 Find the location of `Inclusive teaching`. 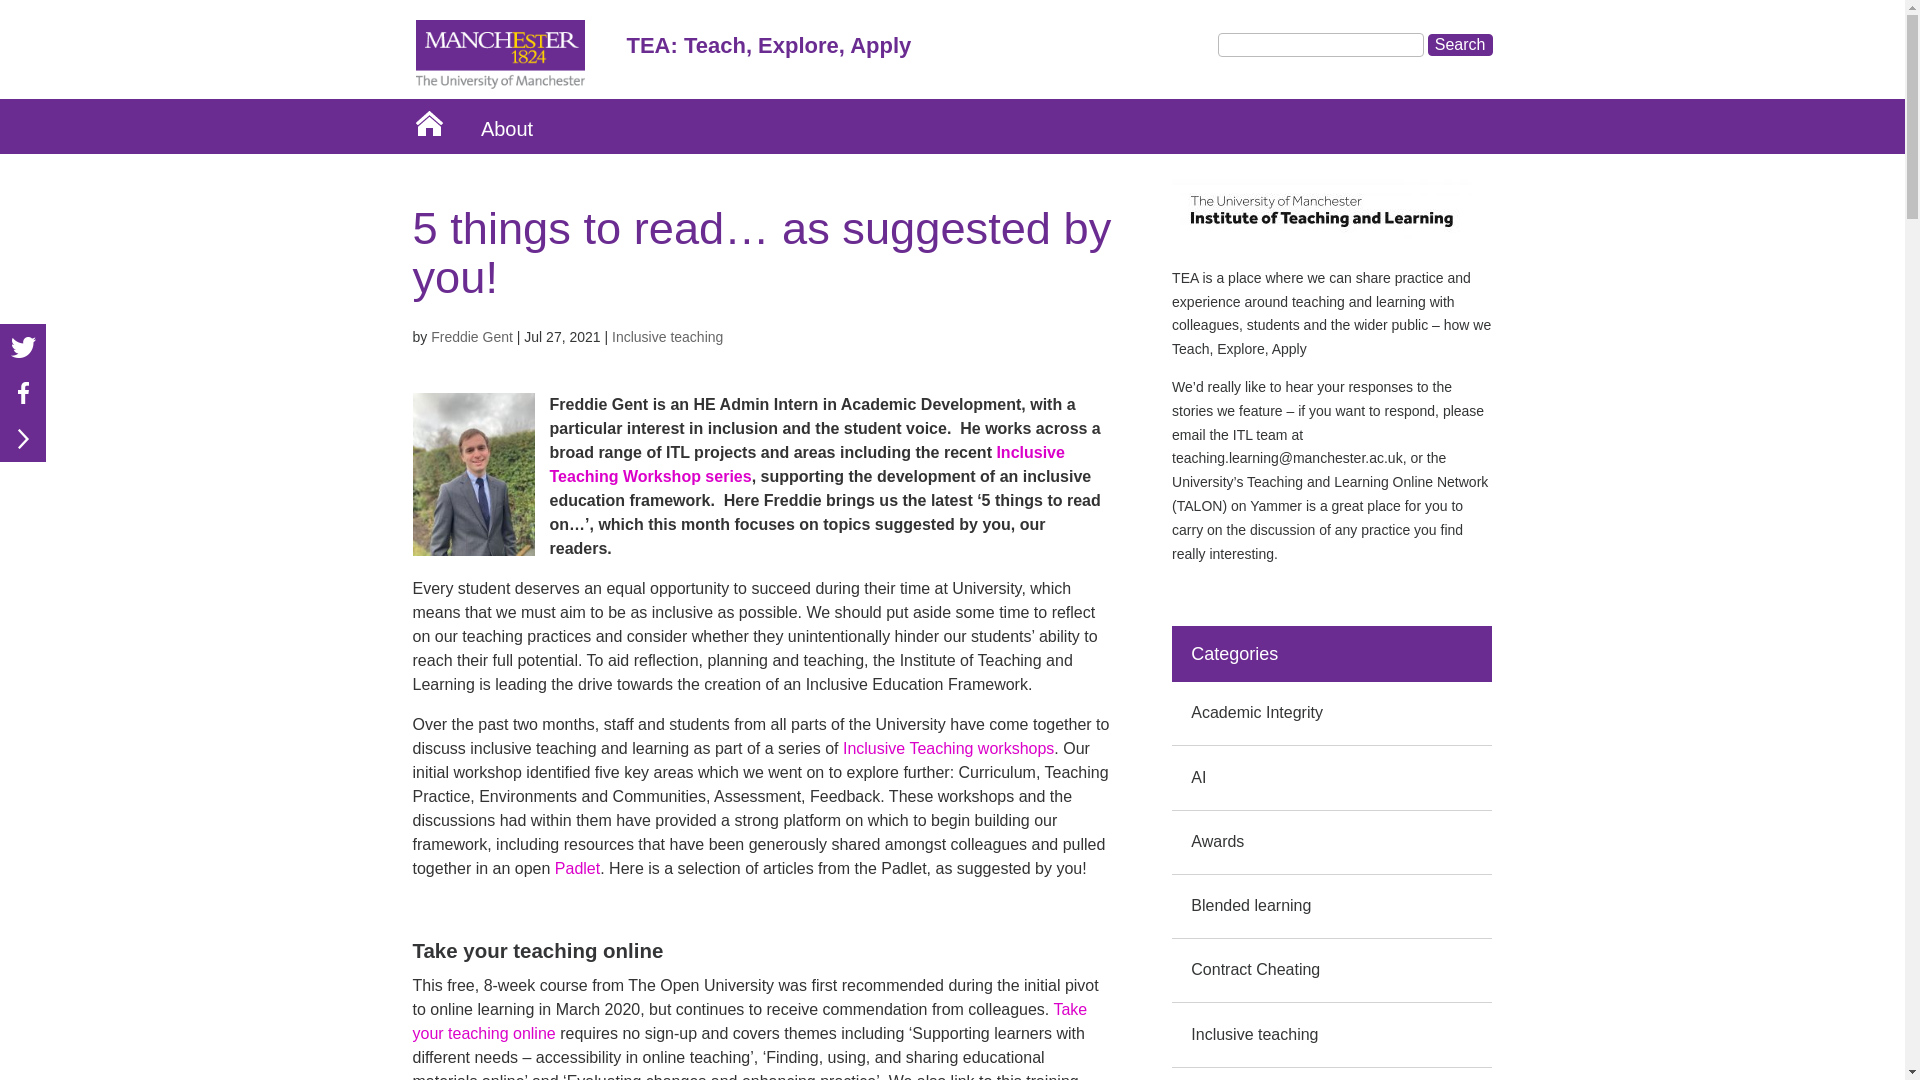

Inclusive teaching is located at coordinates (1254, 1034).